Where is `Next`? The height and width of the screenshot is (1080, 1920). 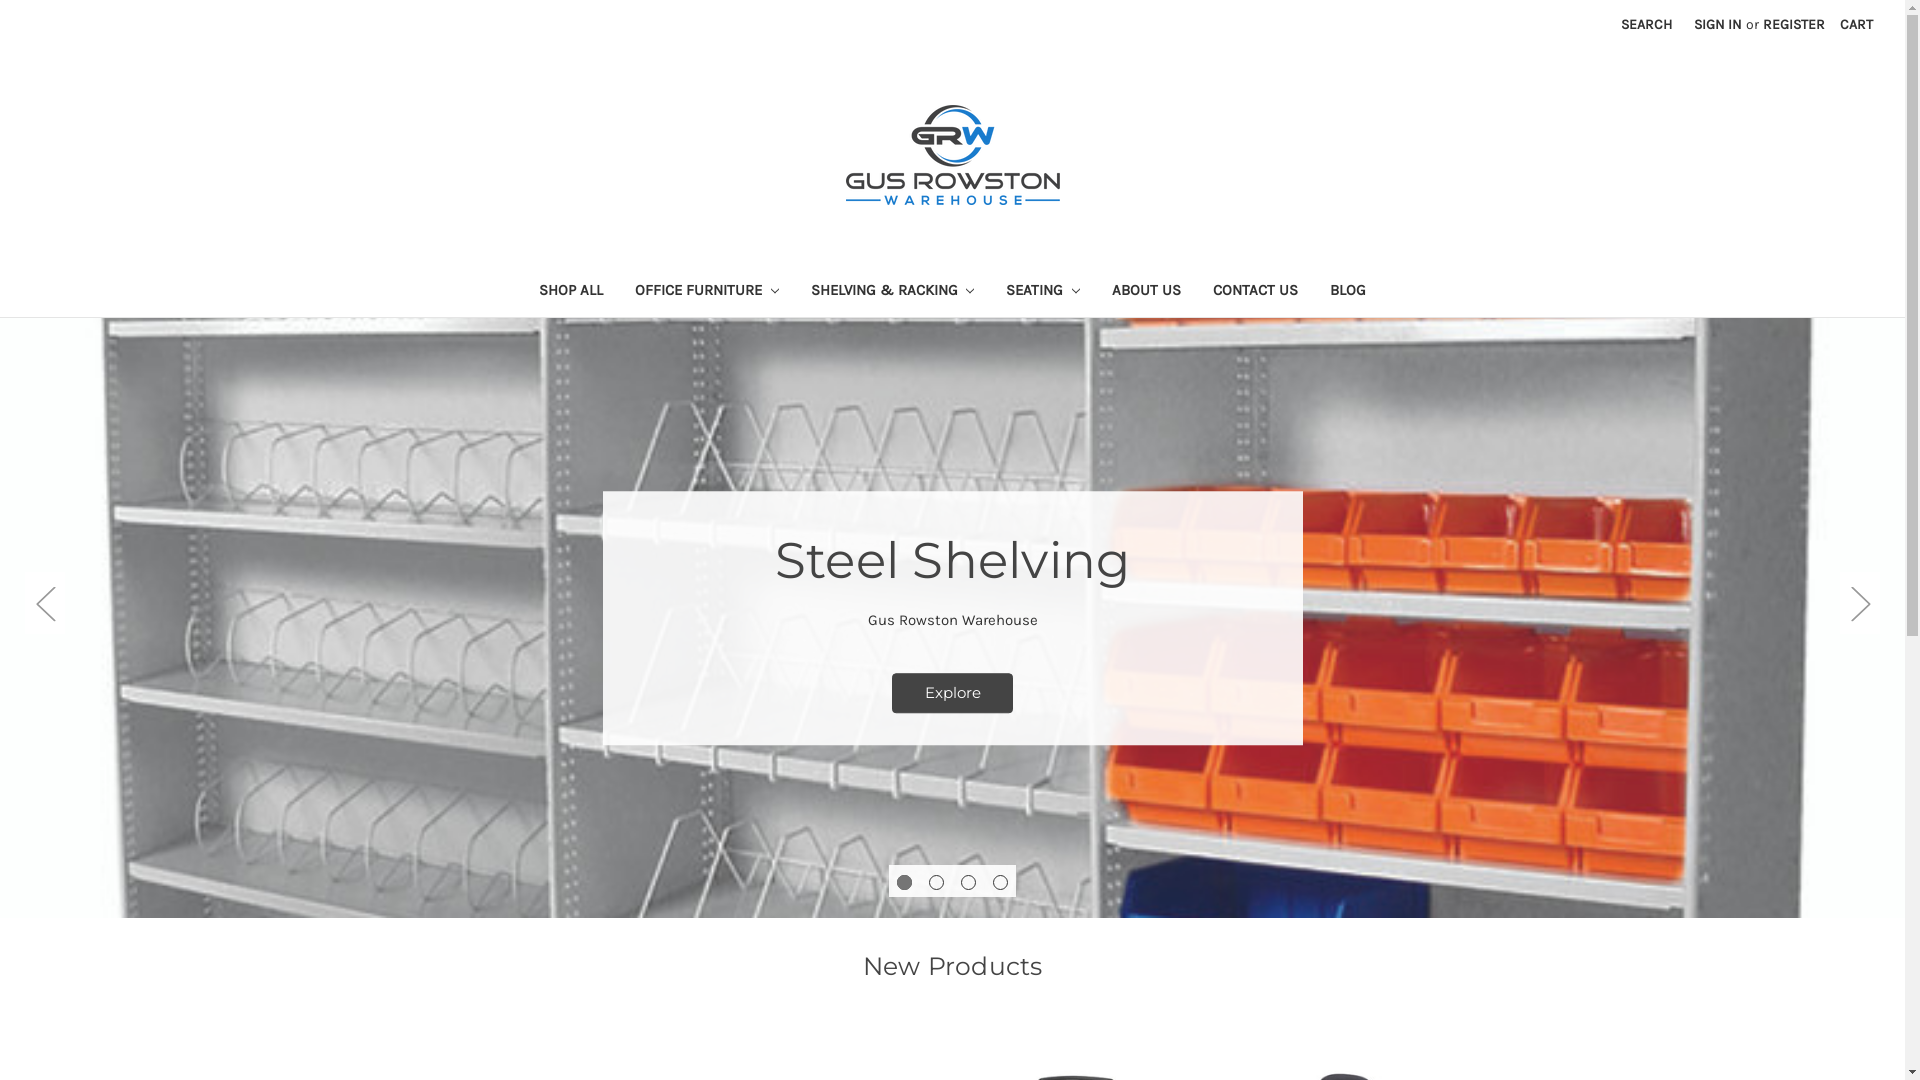 Next is located at coordinates (1860, 604).